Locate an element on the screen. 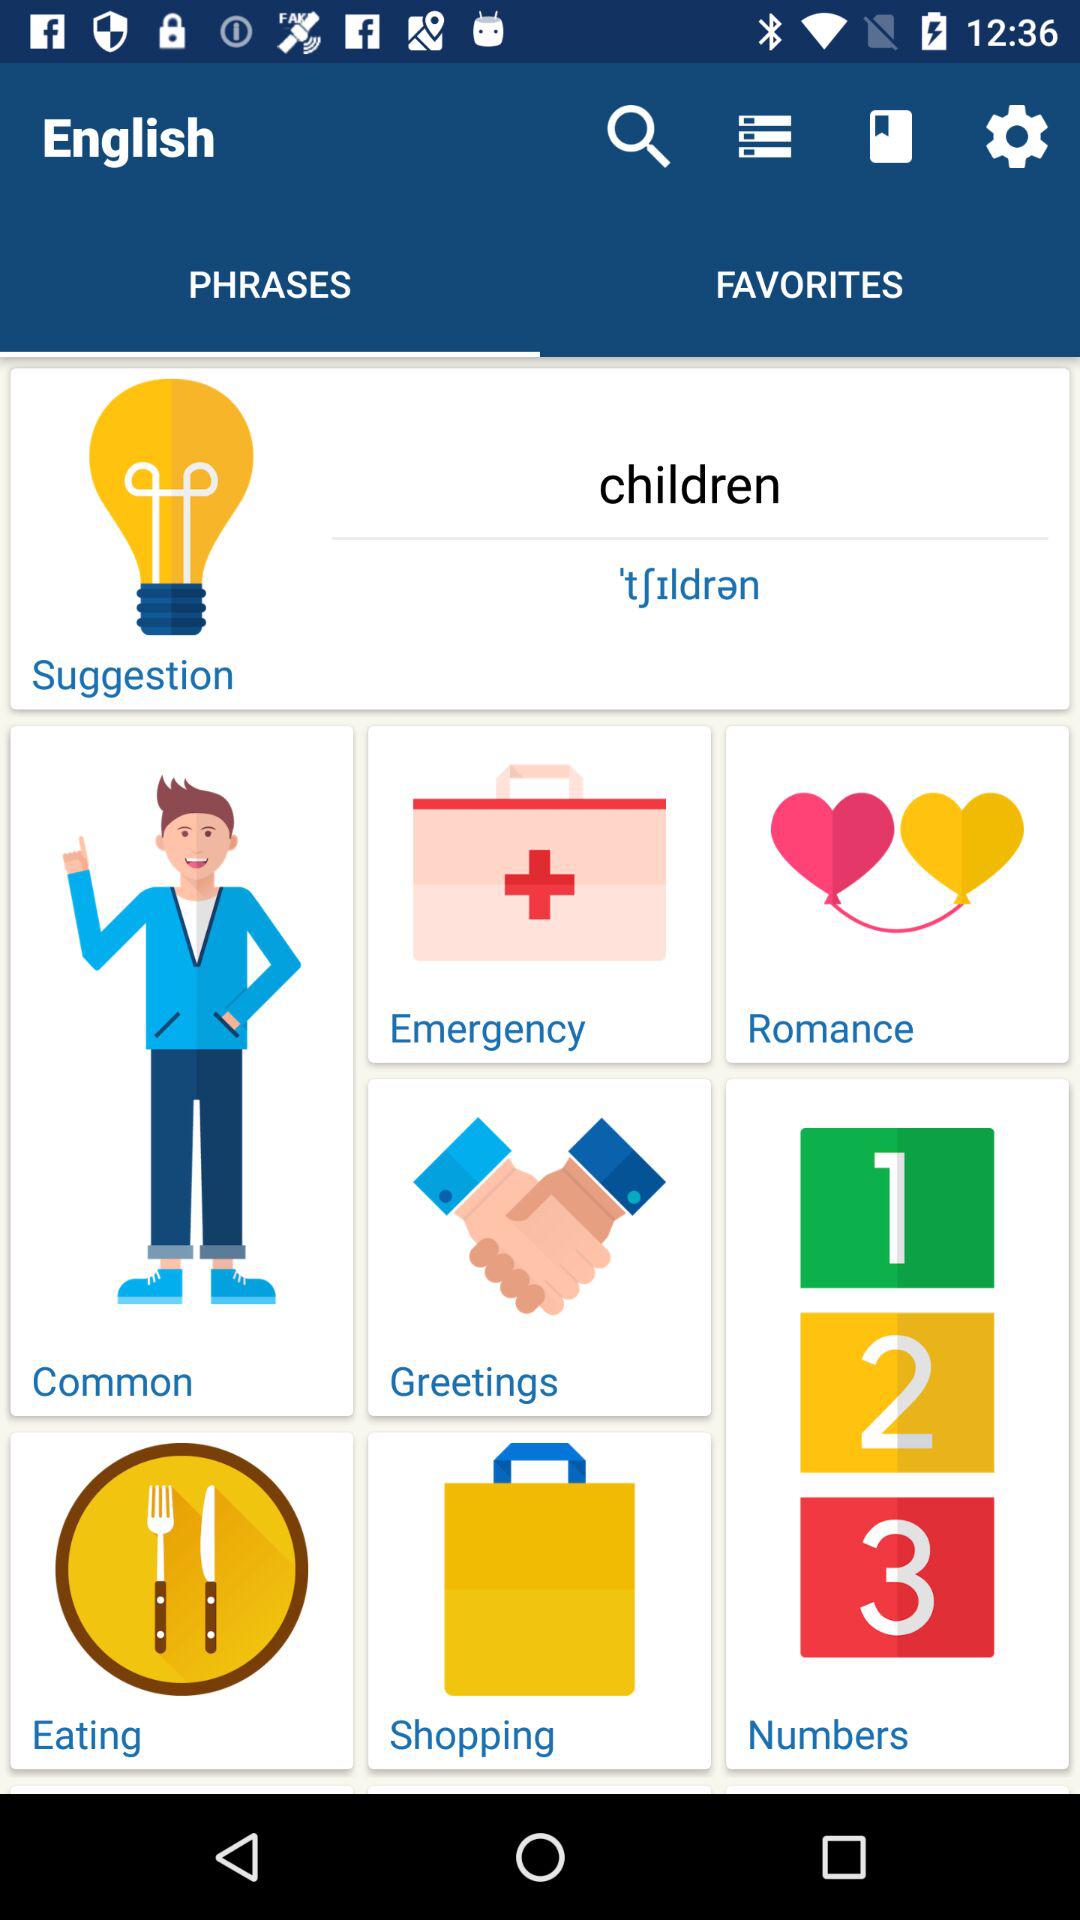 Image resolution: width=1080 pixels, height=1920 pixels. select the icon above the children item is located at coordinates (1016, 136).